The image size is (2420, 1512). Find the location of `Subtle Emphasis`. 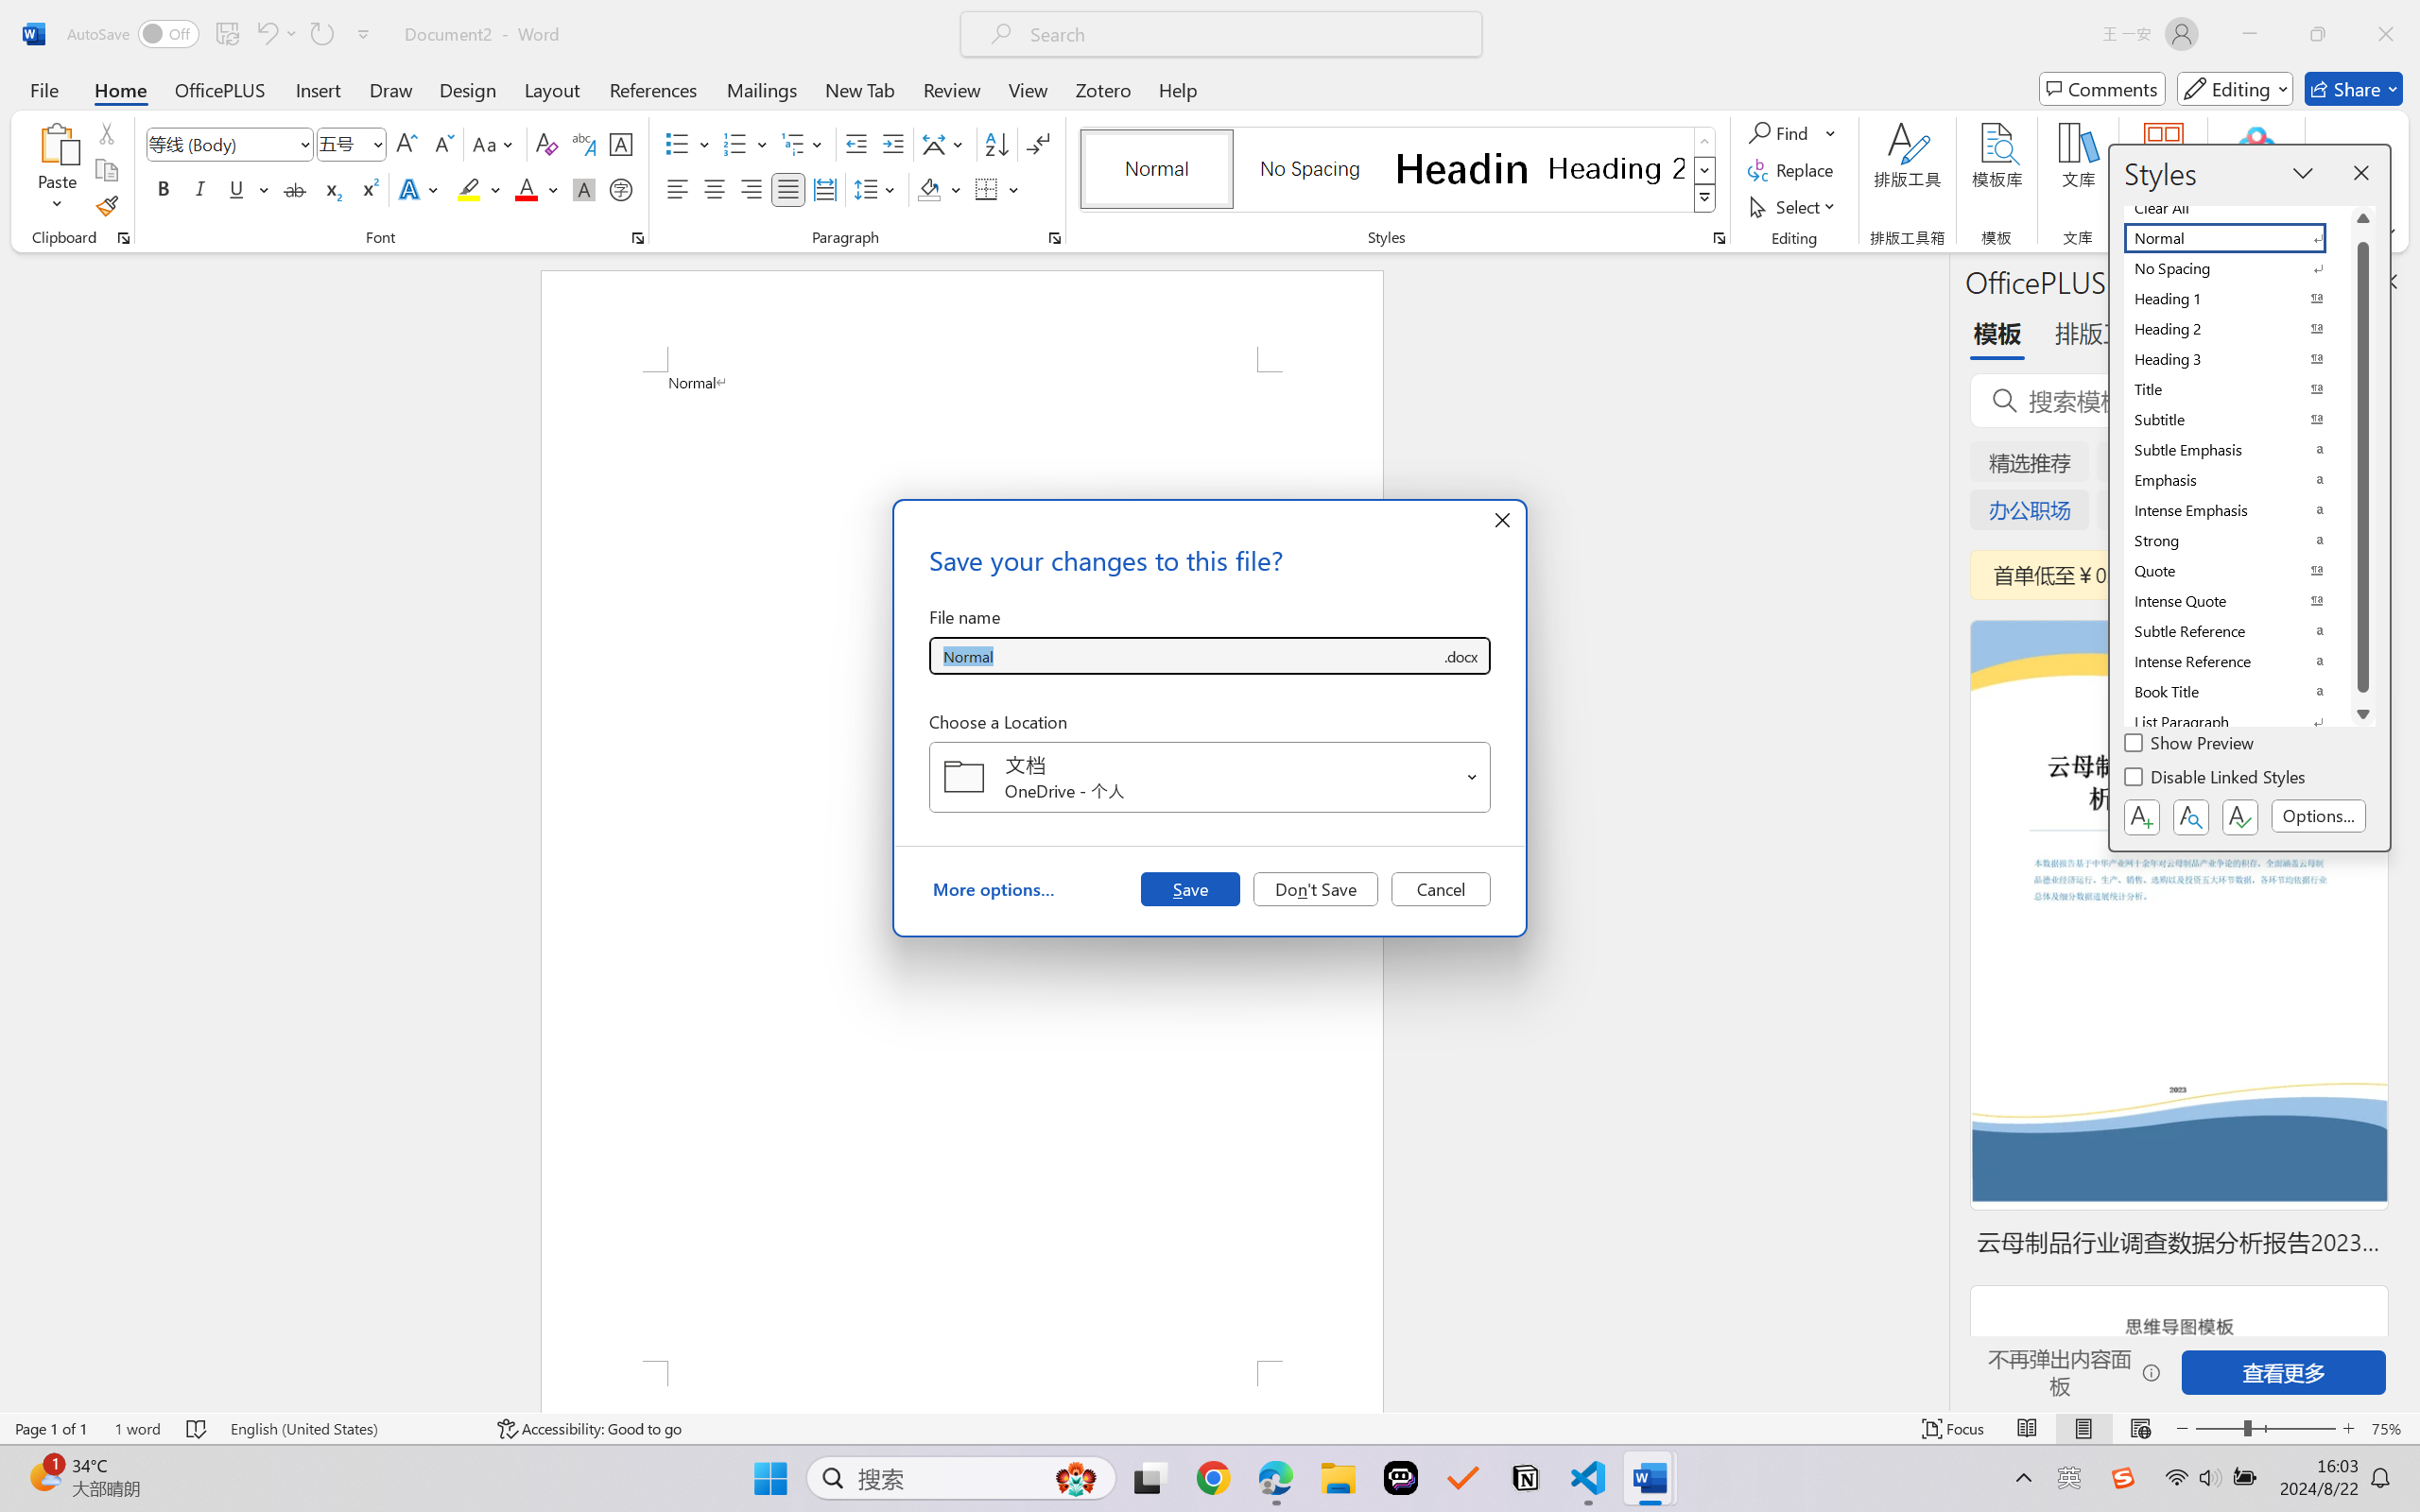

Subtle Emphasis is located at coordinates (2237, 450).